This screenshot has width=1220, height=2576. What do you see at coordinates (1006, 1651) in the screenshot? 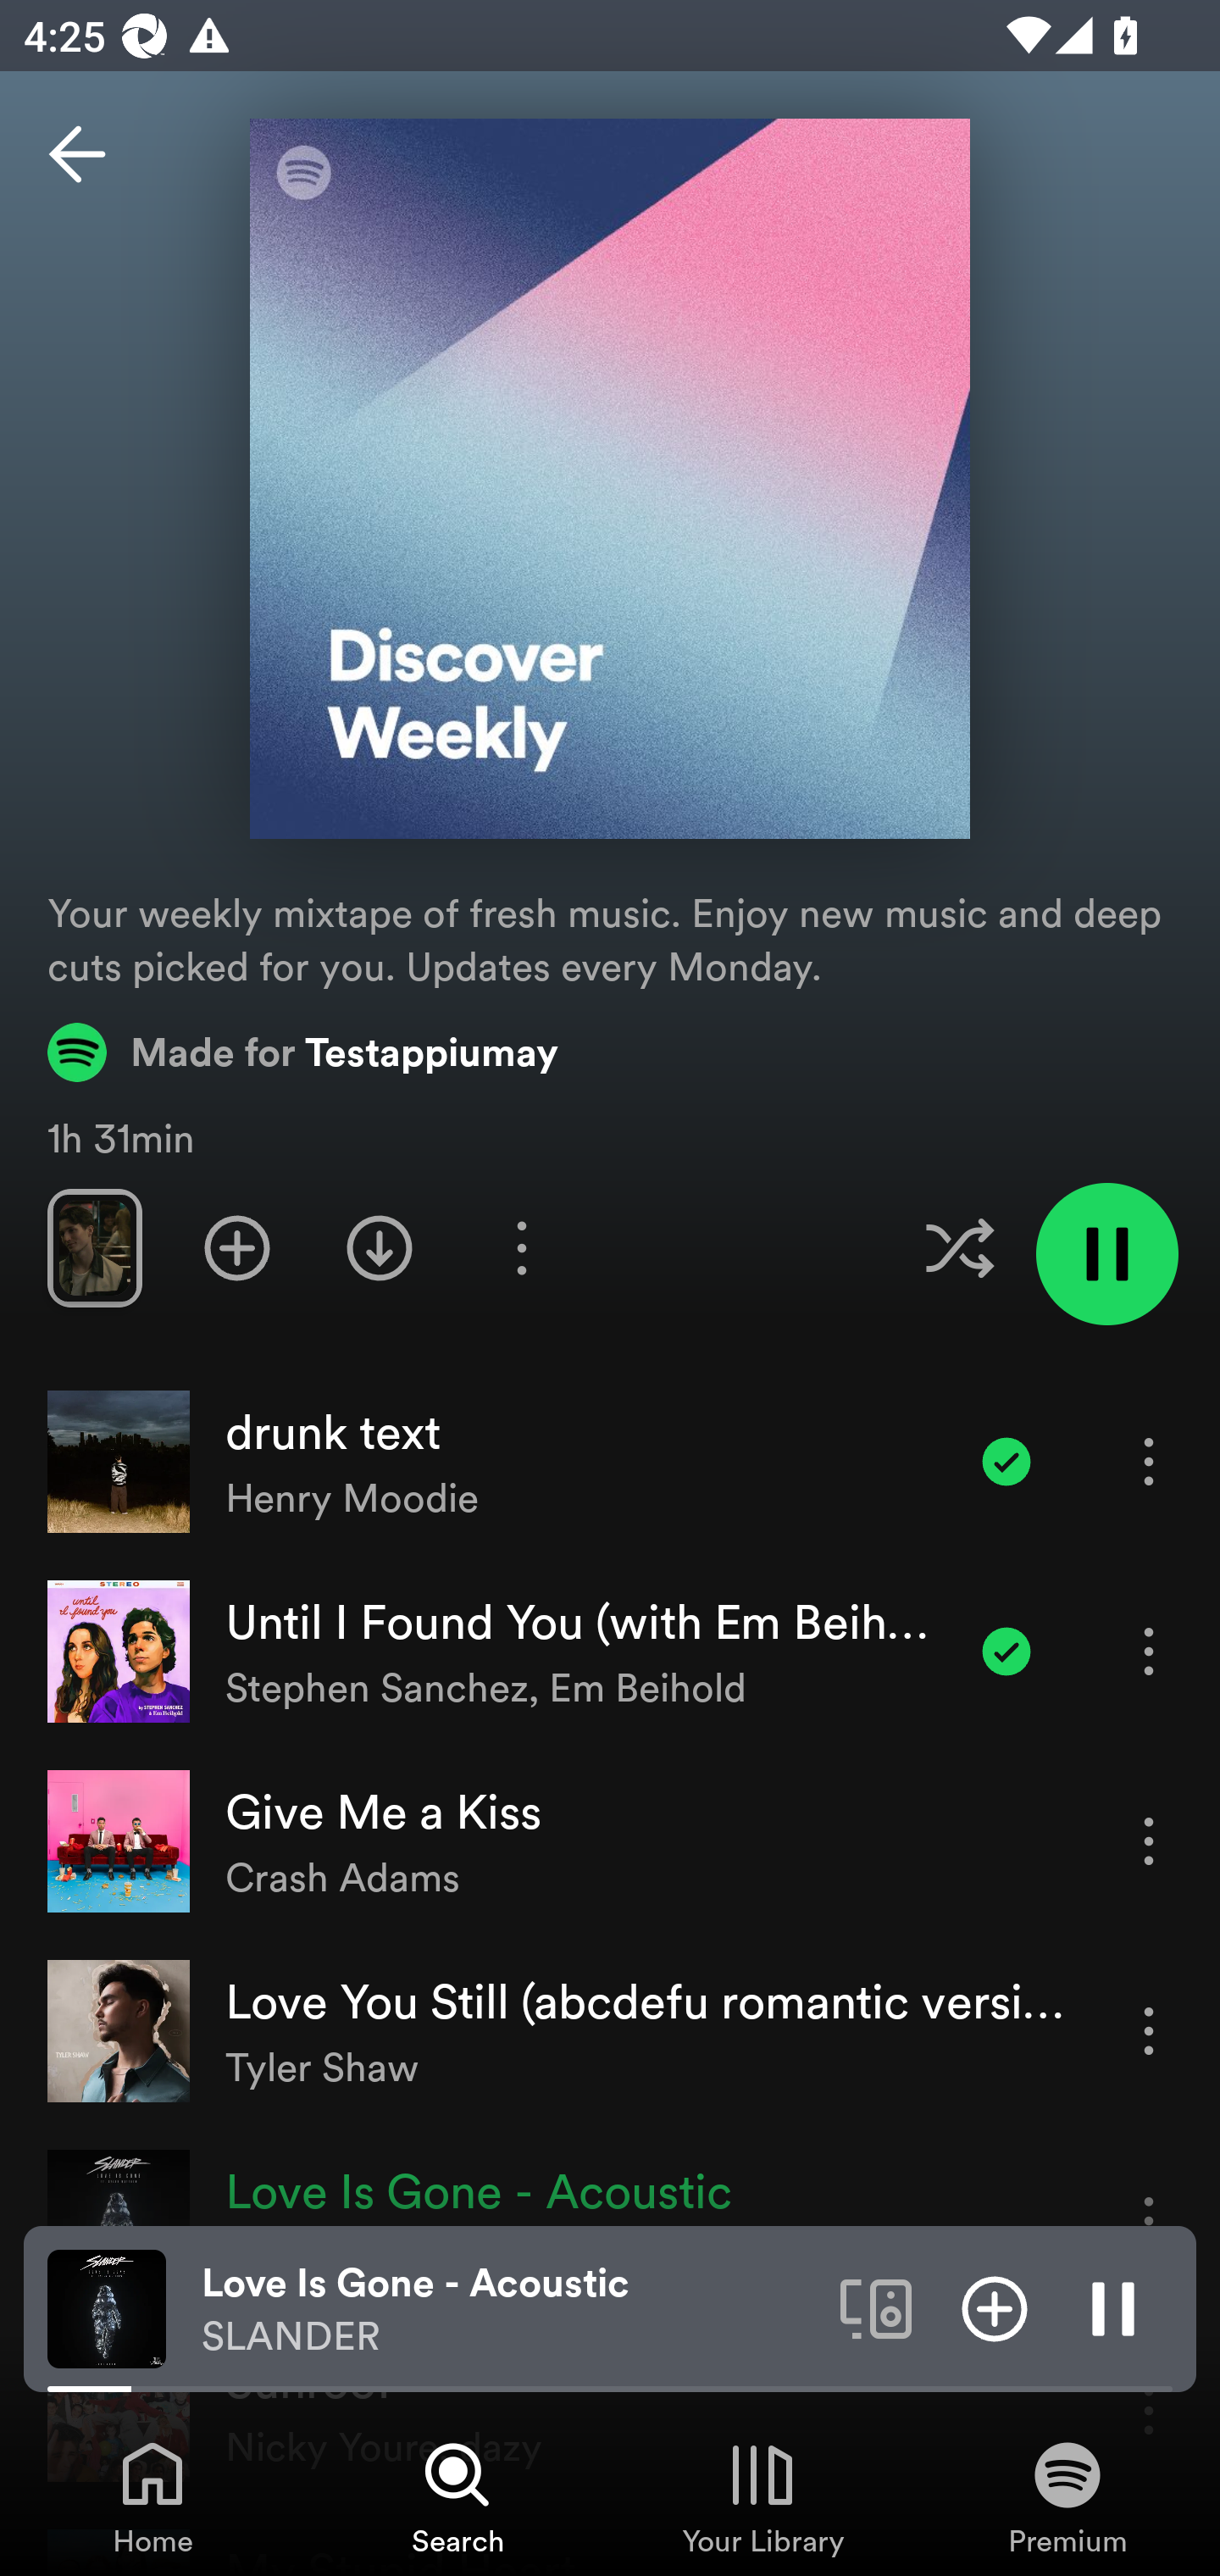
I see `Item added` at bounding box center [1006, 1651].